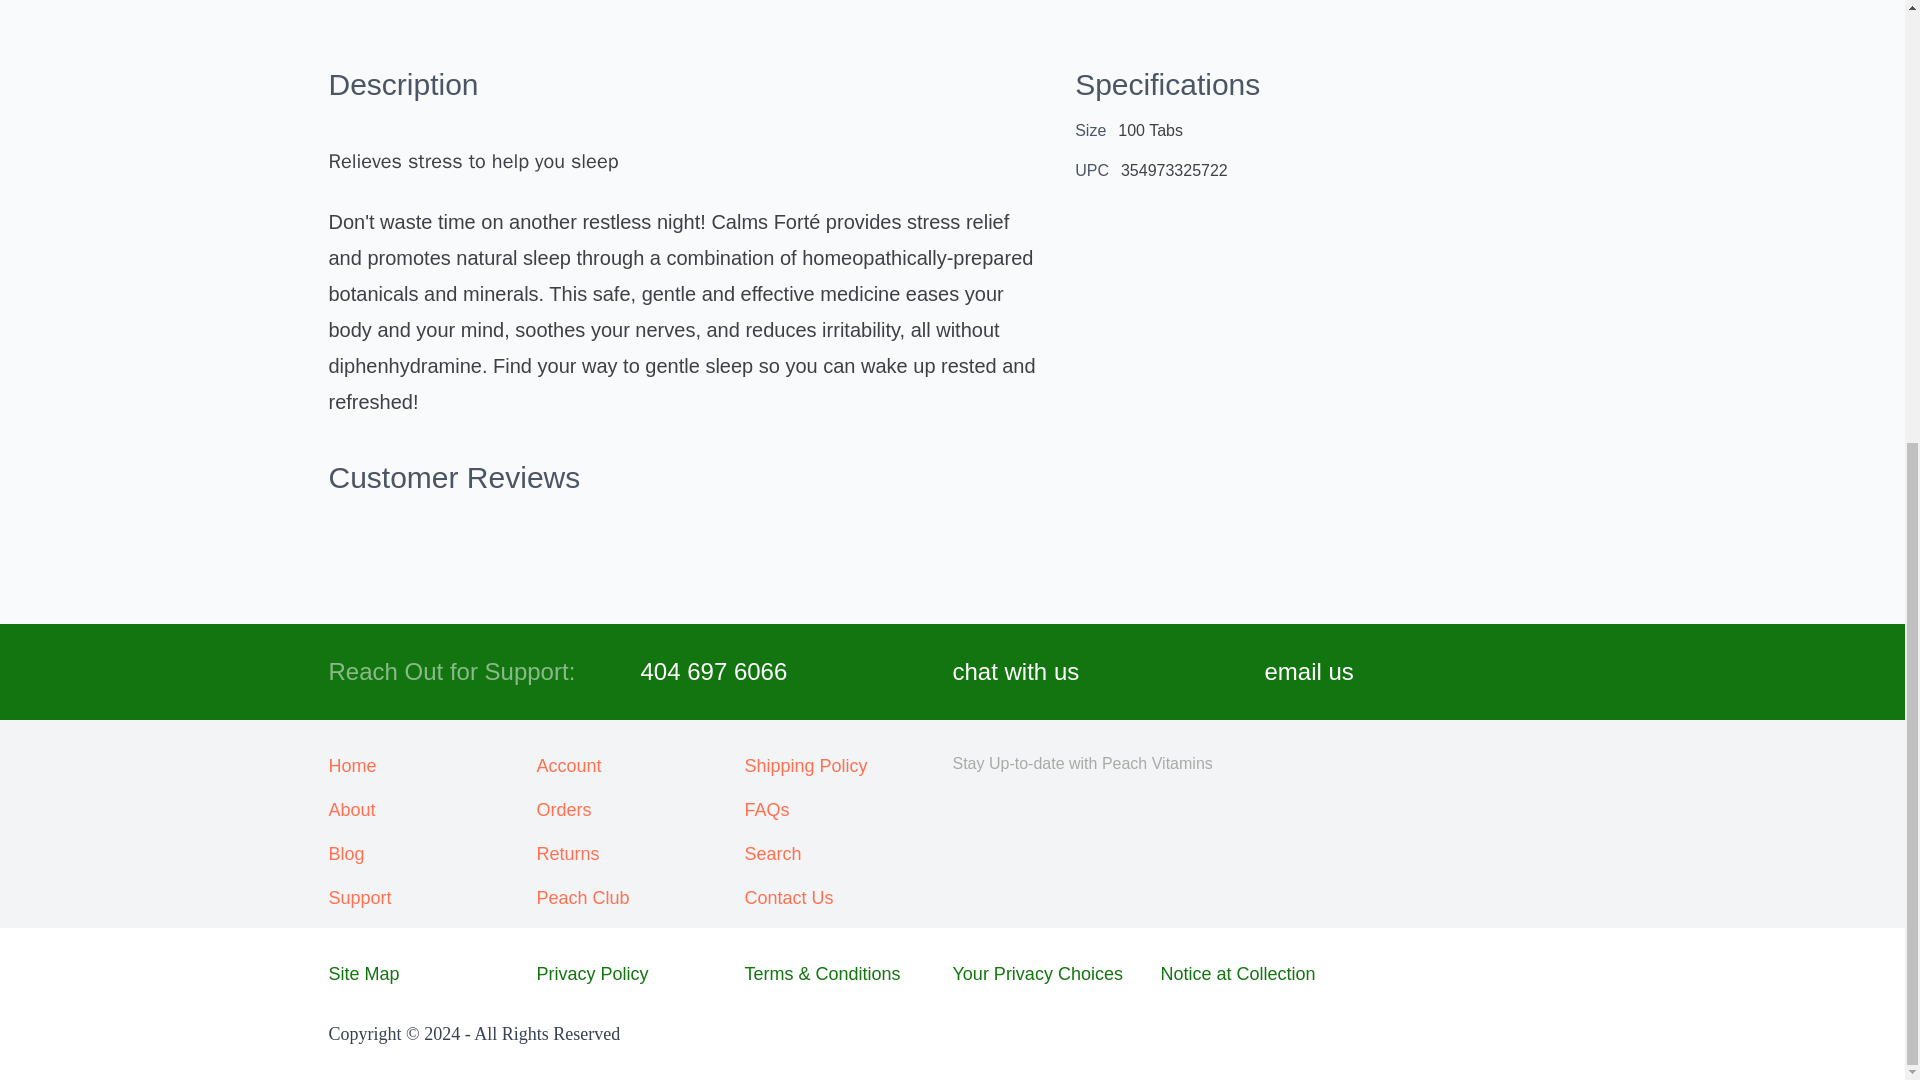  What do you see at coordinates (432, 810) in the screenshot?
I see `About` at bounding box center [432, 810].